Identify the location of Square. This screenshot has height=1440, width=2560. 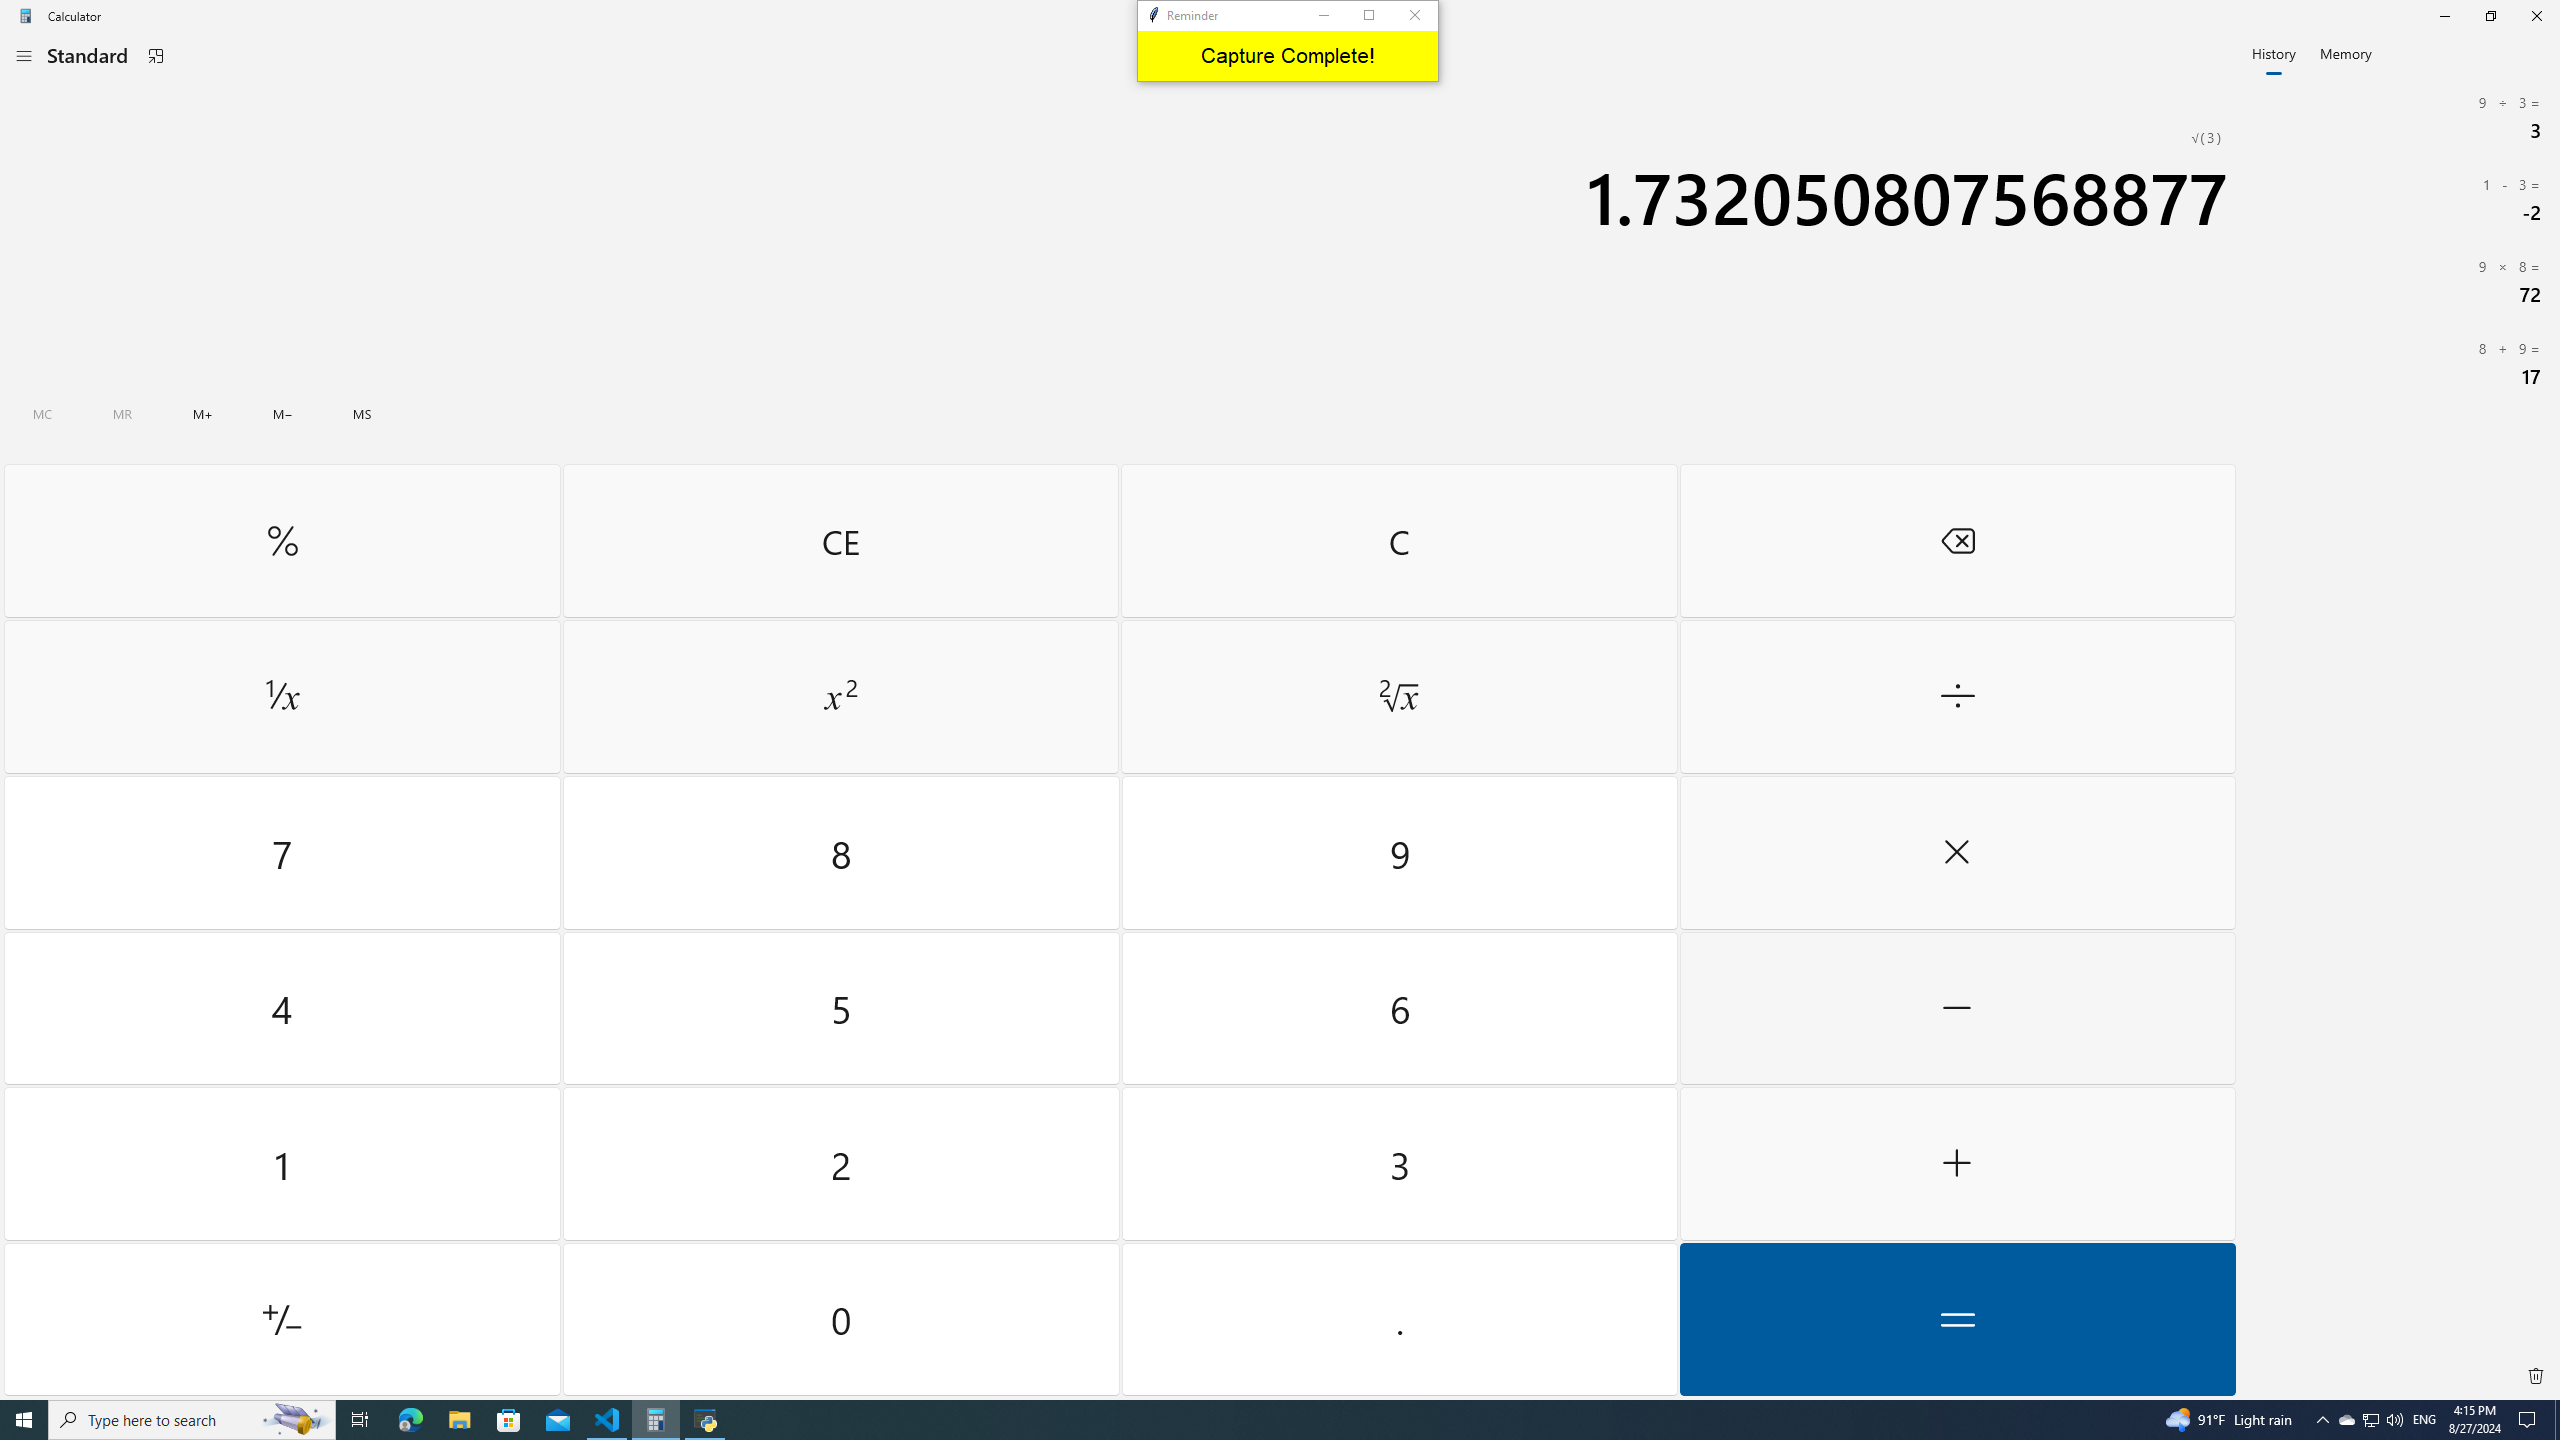
(840, 697).